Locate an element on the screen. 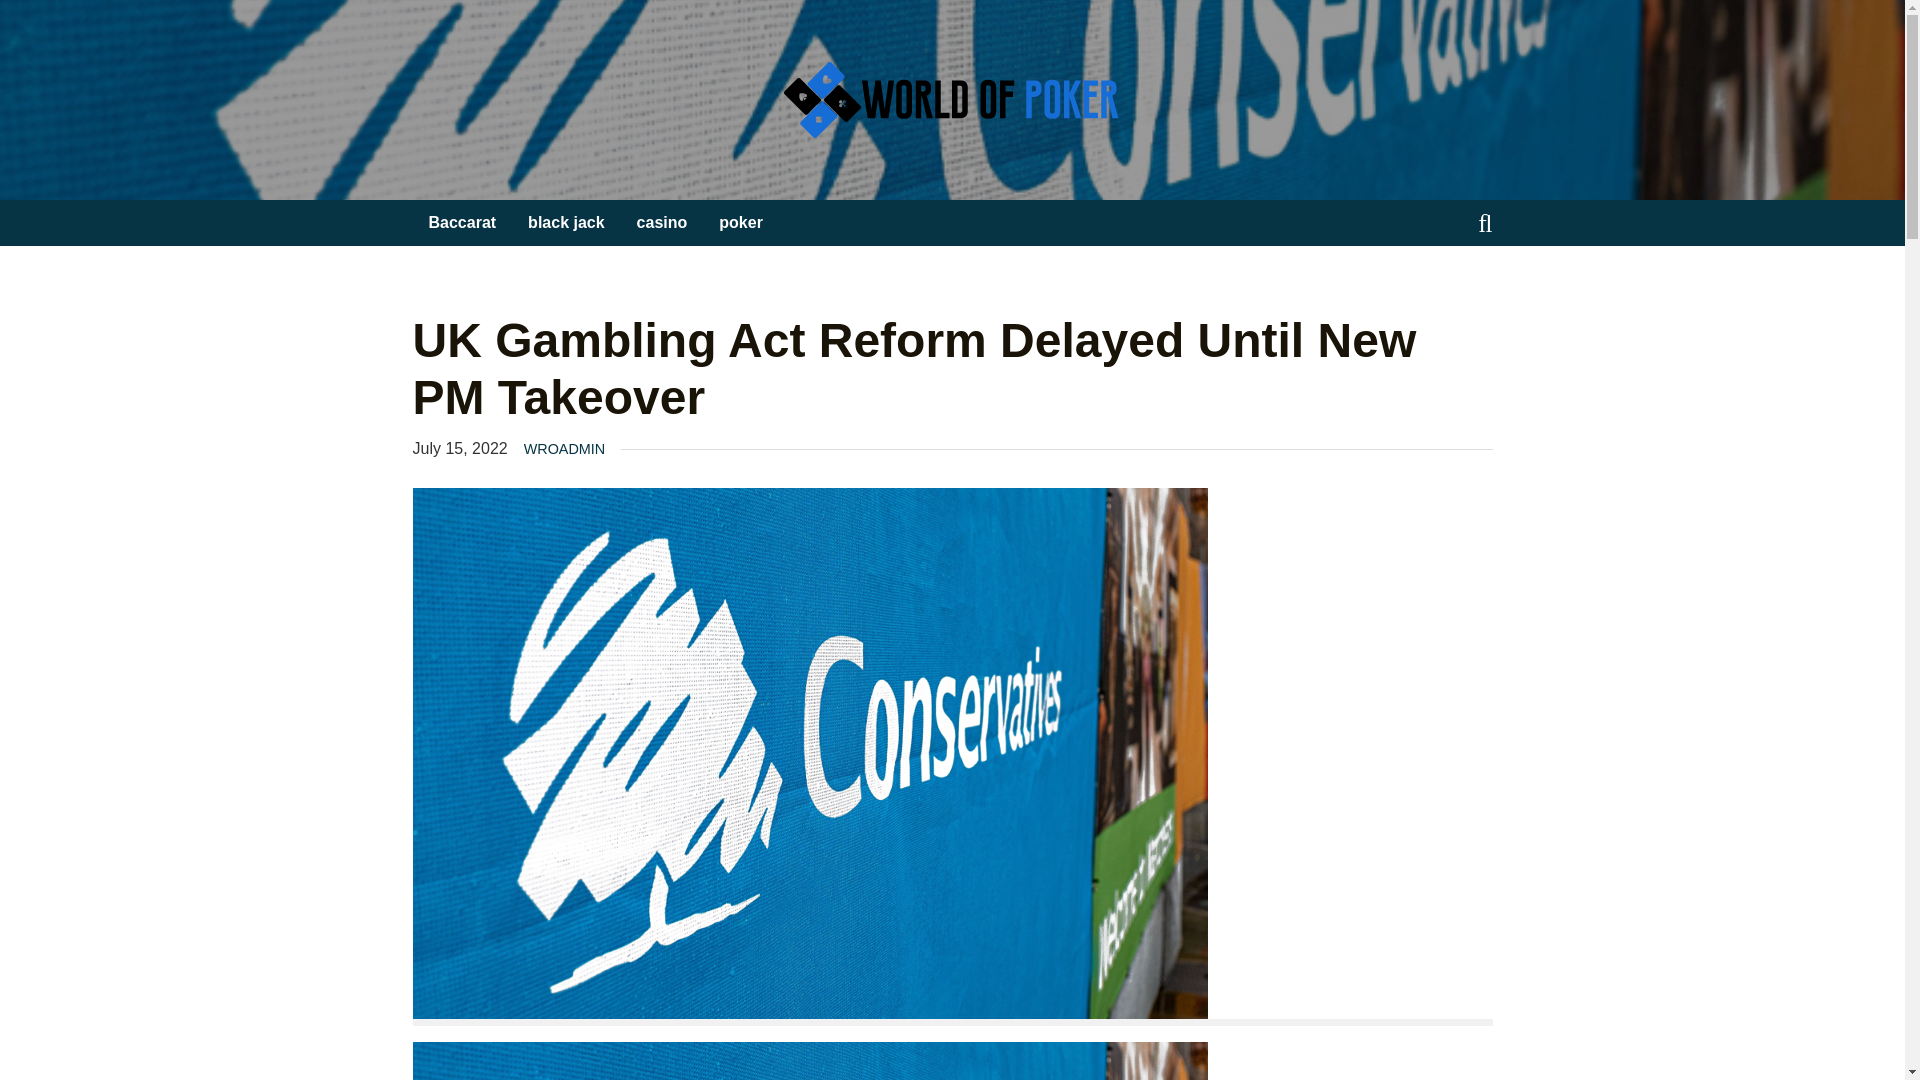 The image size is (1920, 1080). Baccarat is located at coordinates (462, 223).